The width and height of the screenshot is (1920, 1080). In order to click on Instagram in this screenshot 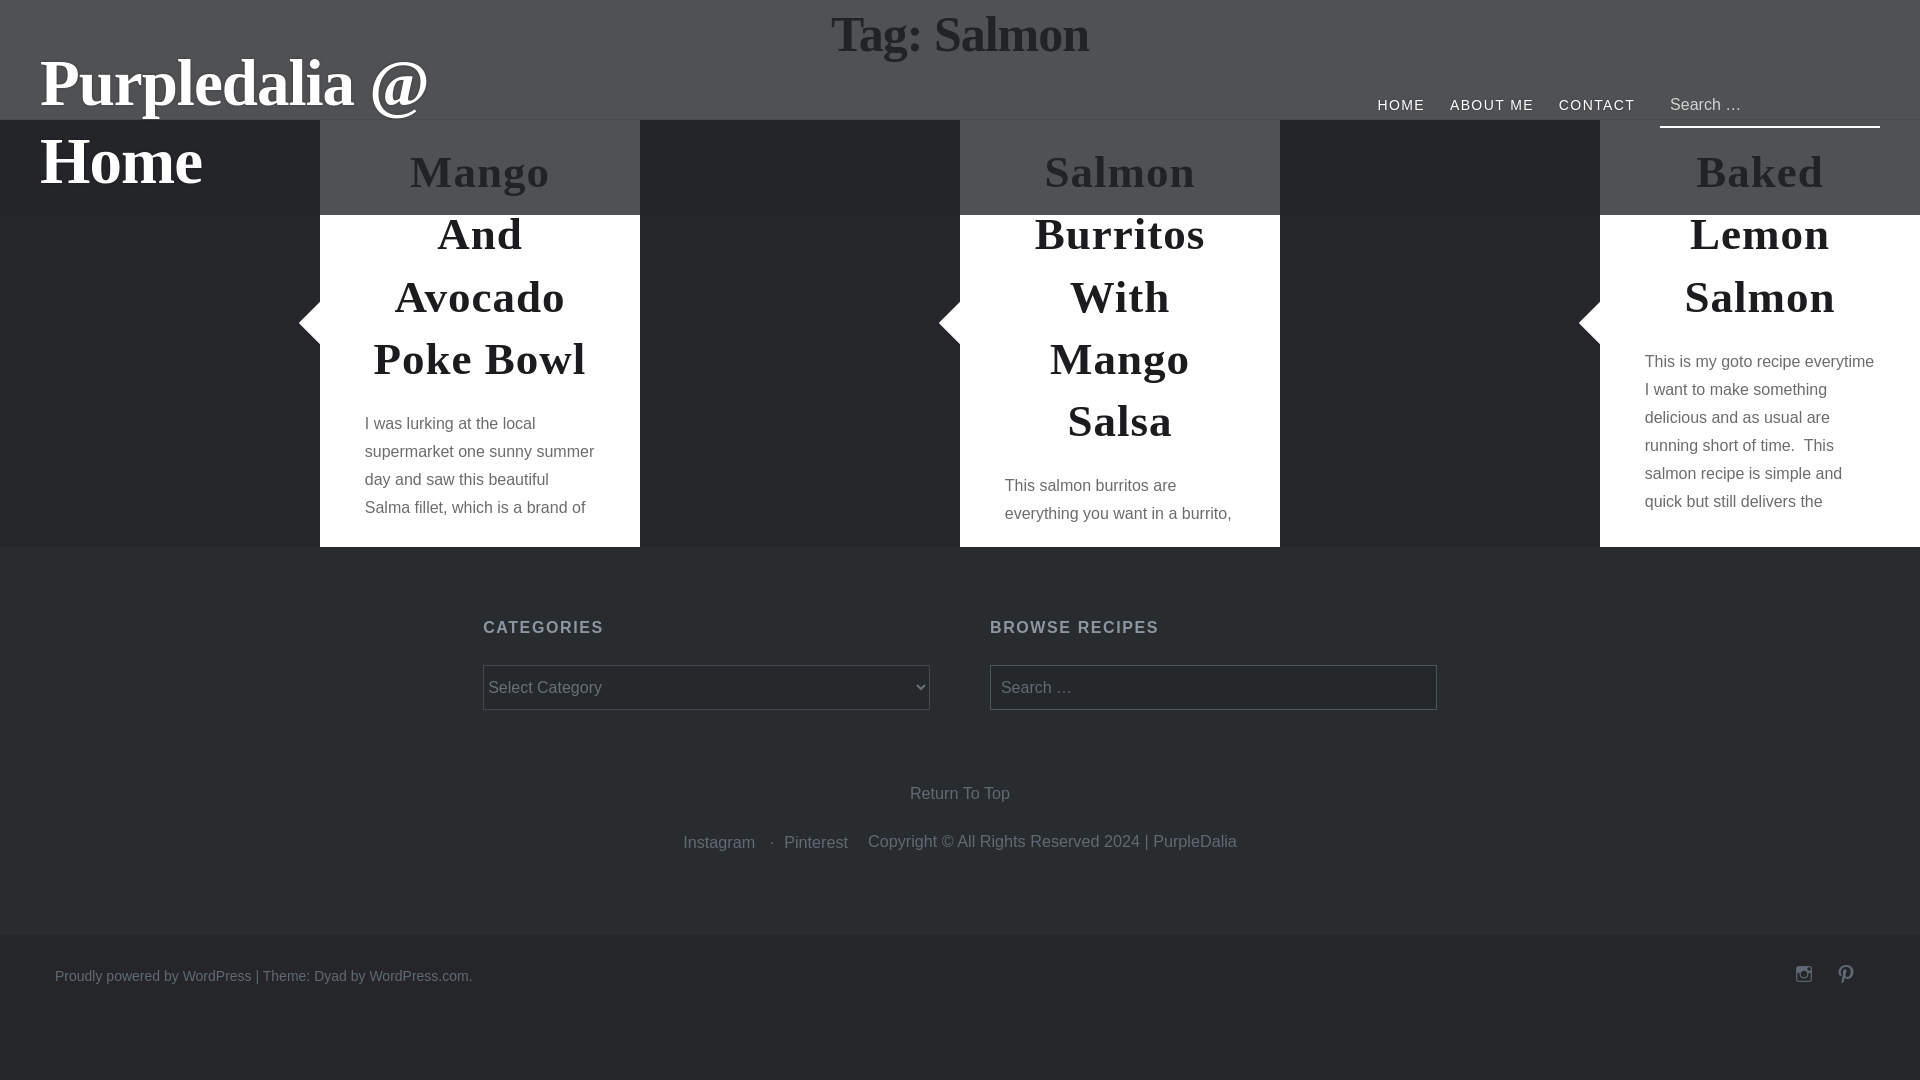, I will do `click(718, 842)`.